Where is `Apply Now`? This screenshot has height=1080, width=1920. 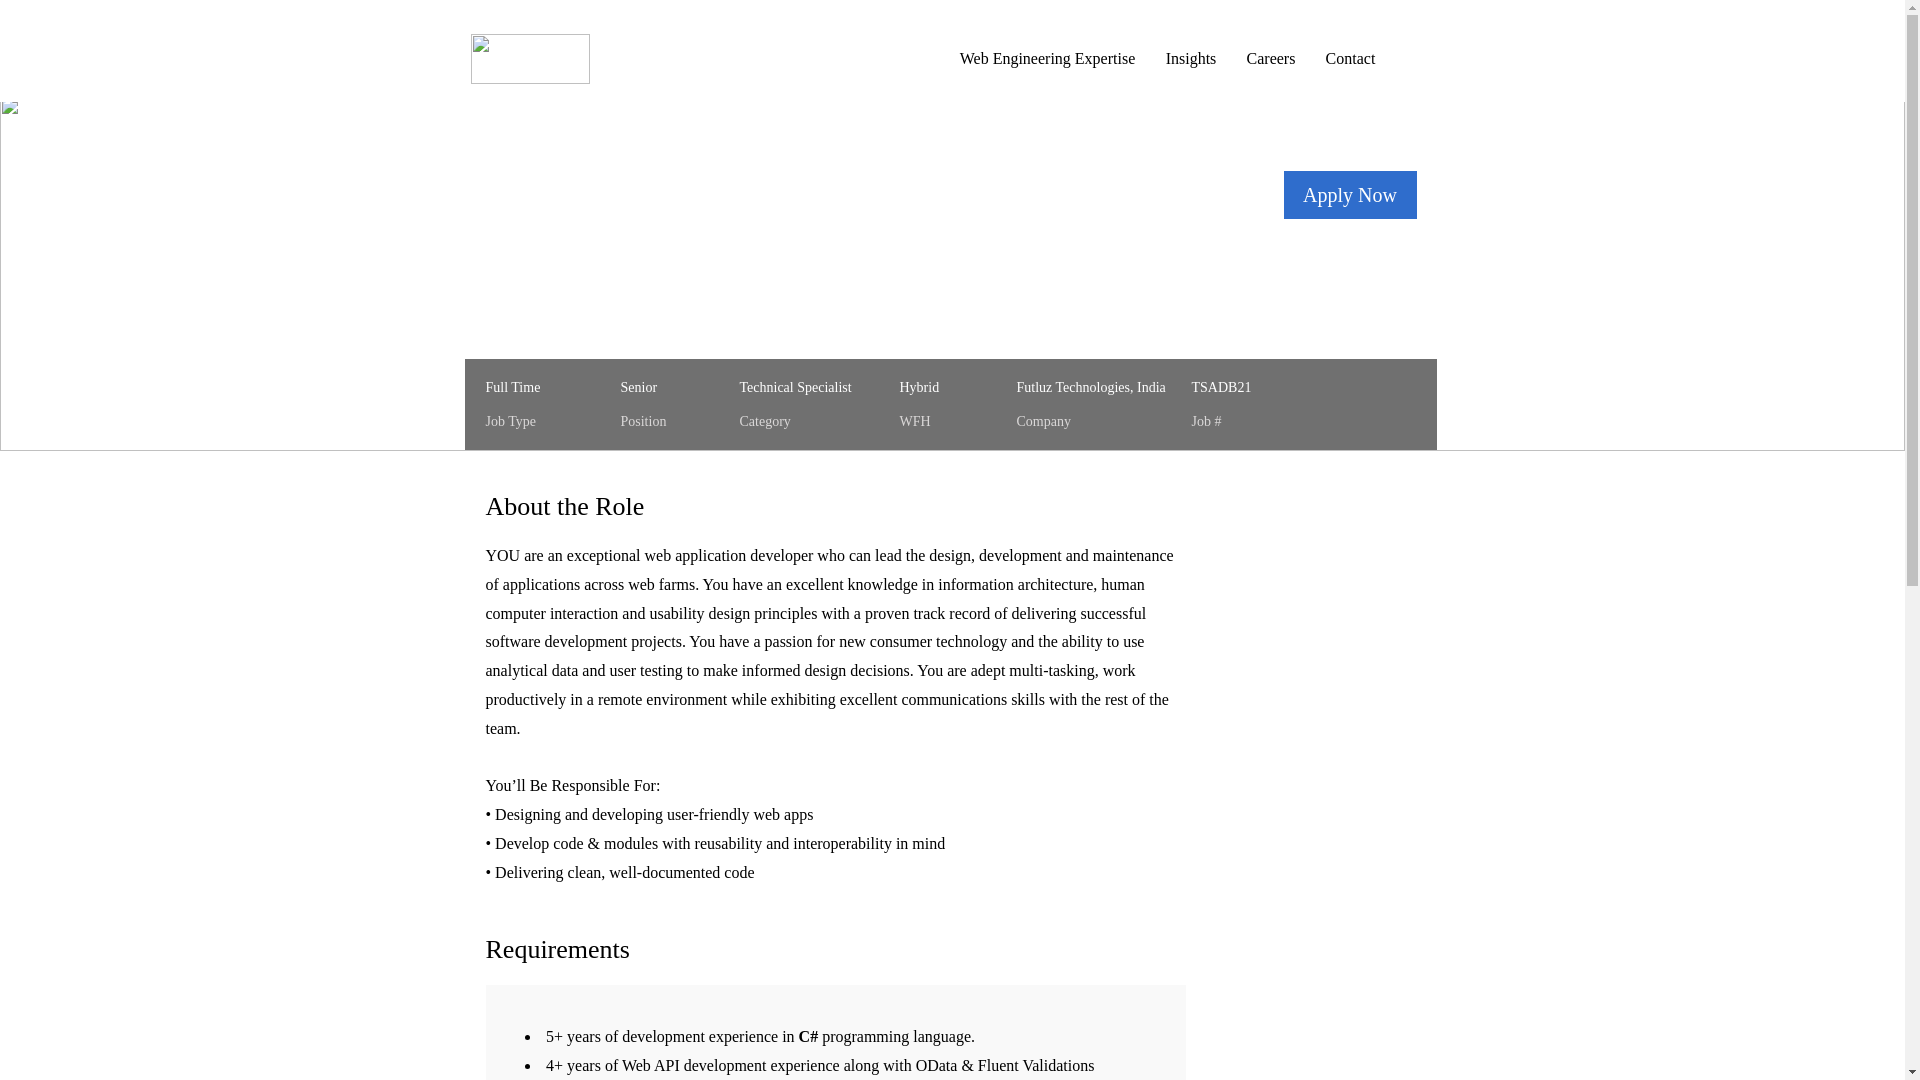
Apply Now is located at coordinates (1350, 194).